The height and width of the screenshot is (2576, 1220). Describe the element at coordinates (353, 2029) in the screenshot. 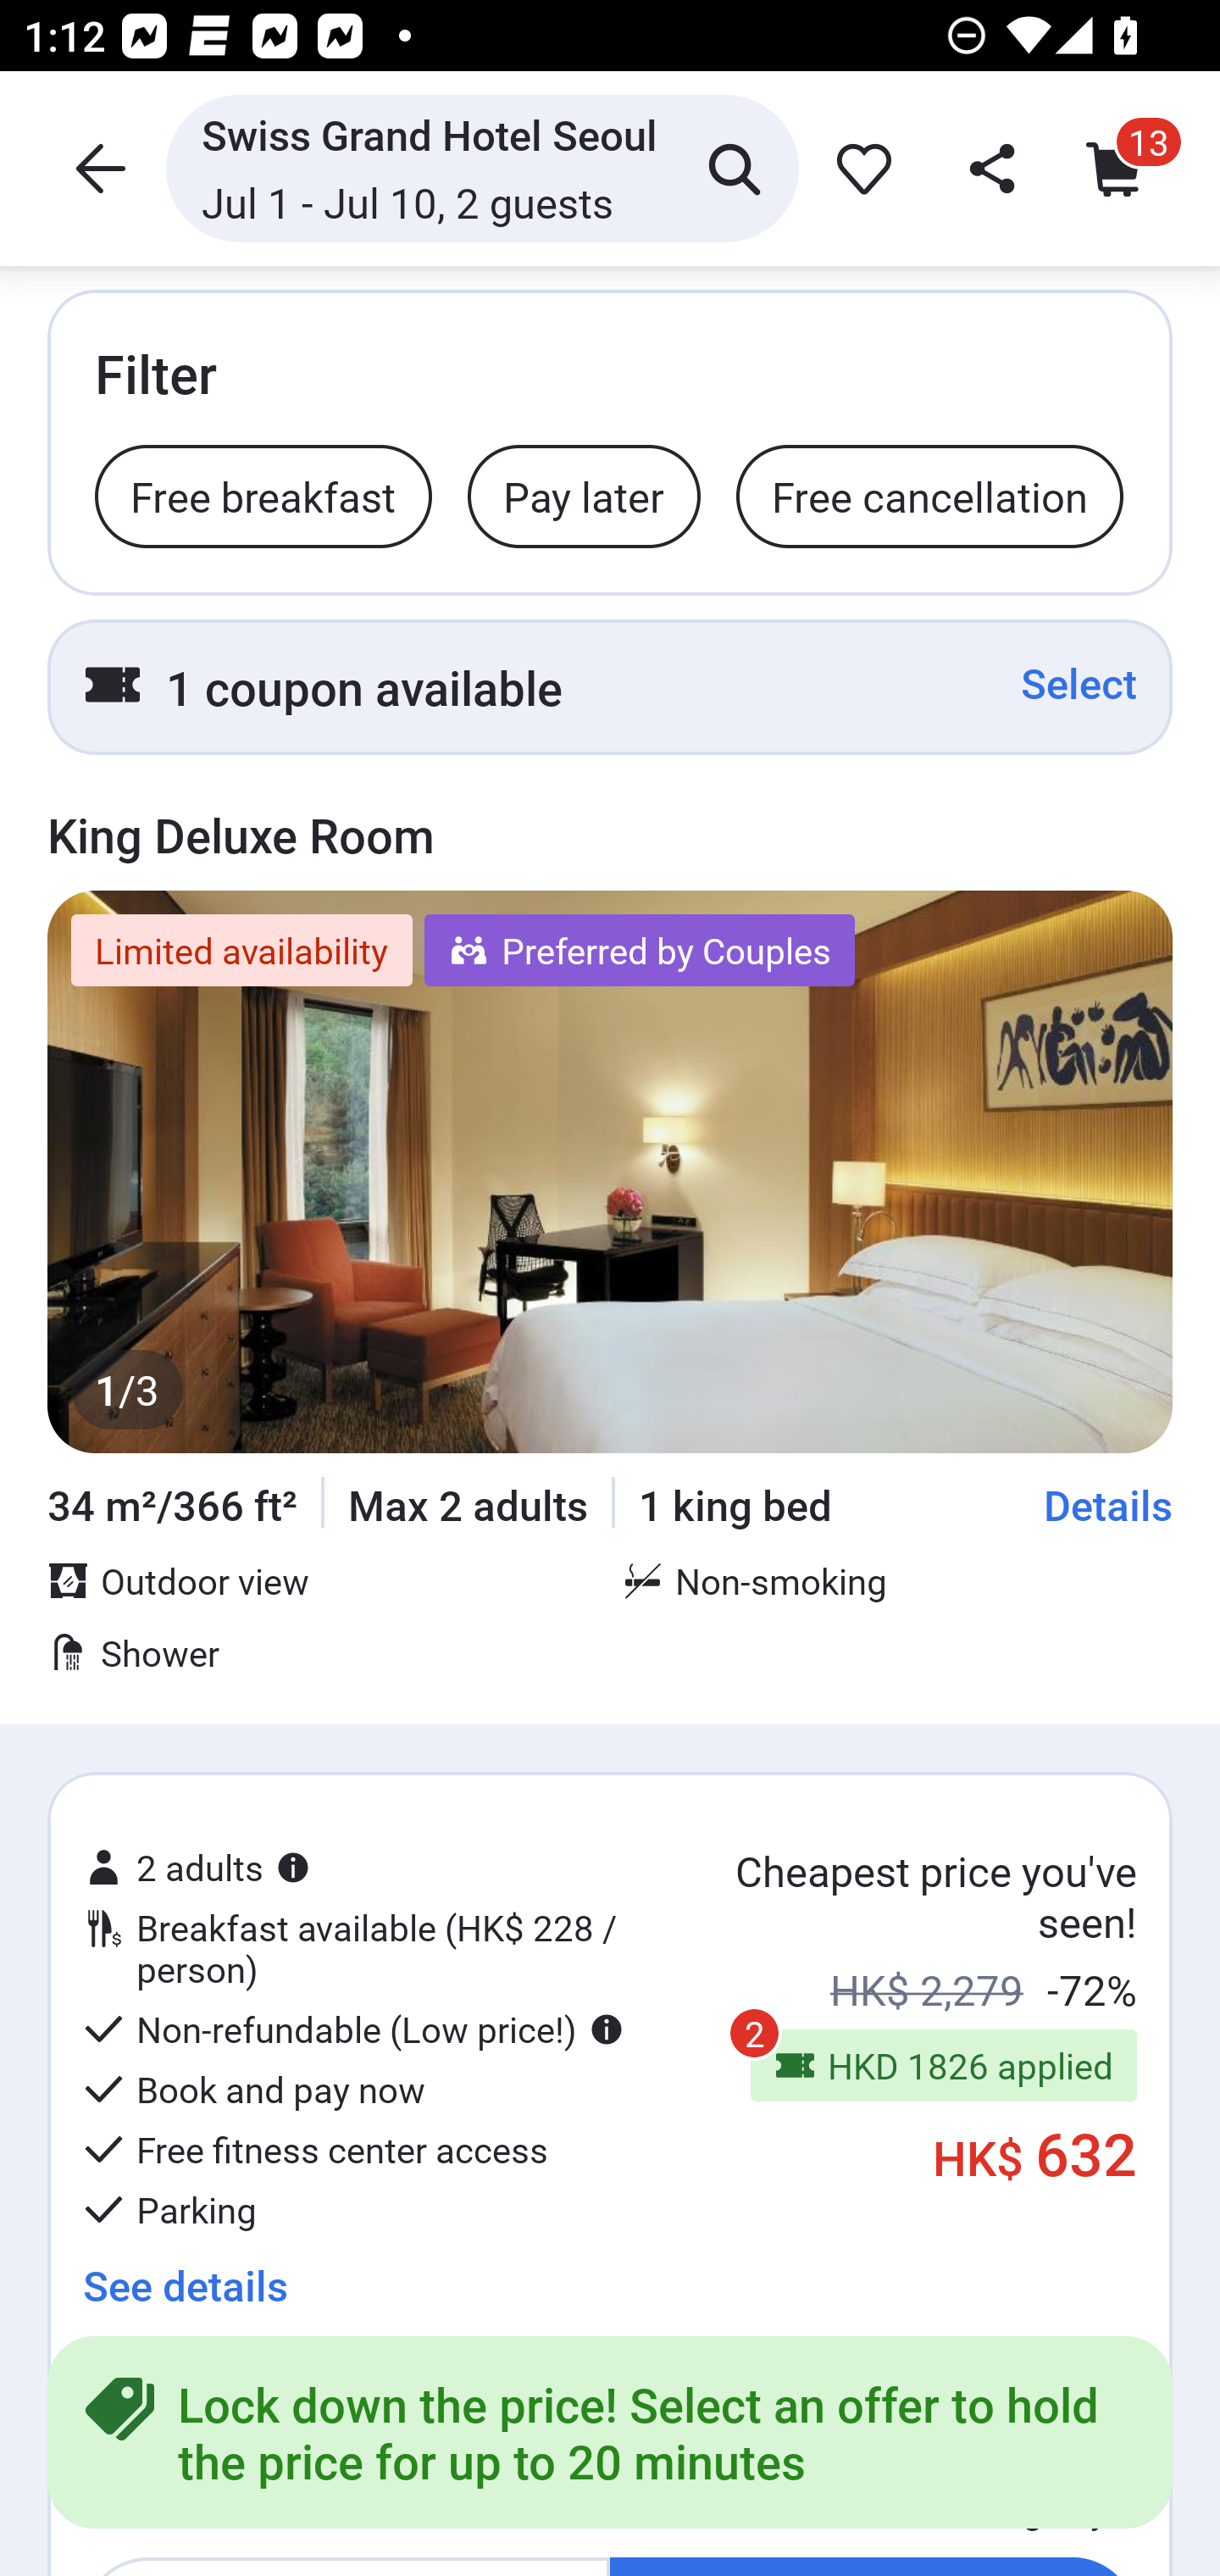

I see `Non-refundable (Low price!)` at that location.